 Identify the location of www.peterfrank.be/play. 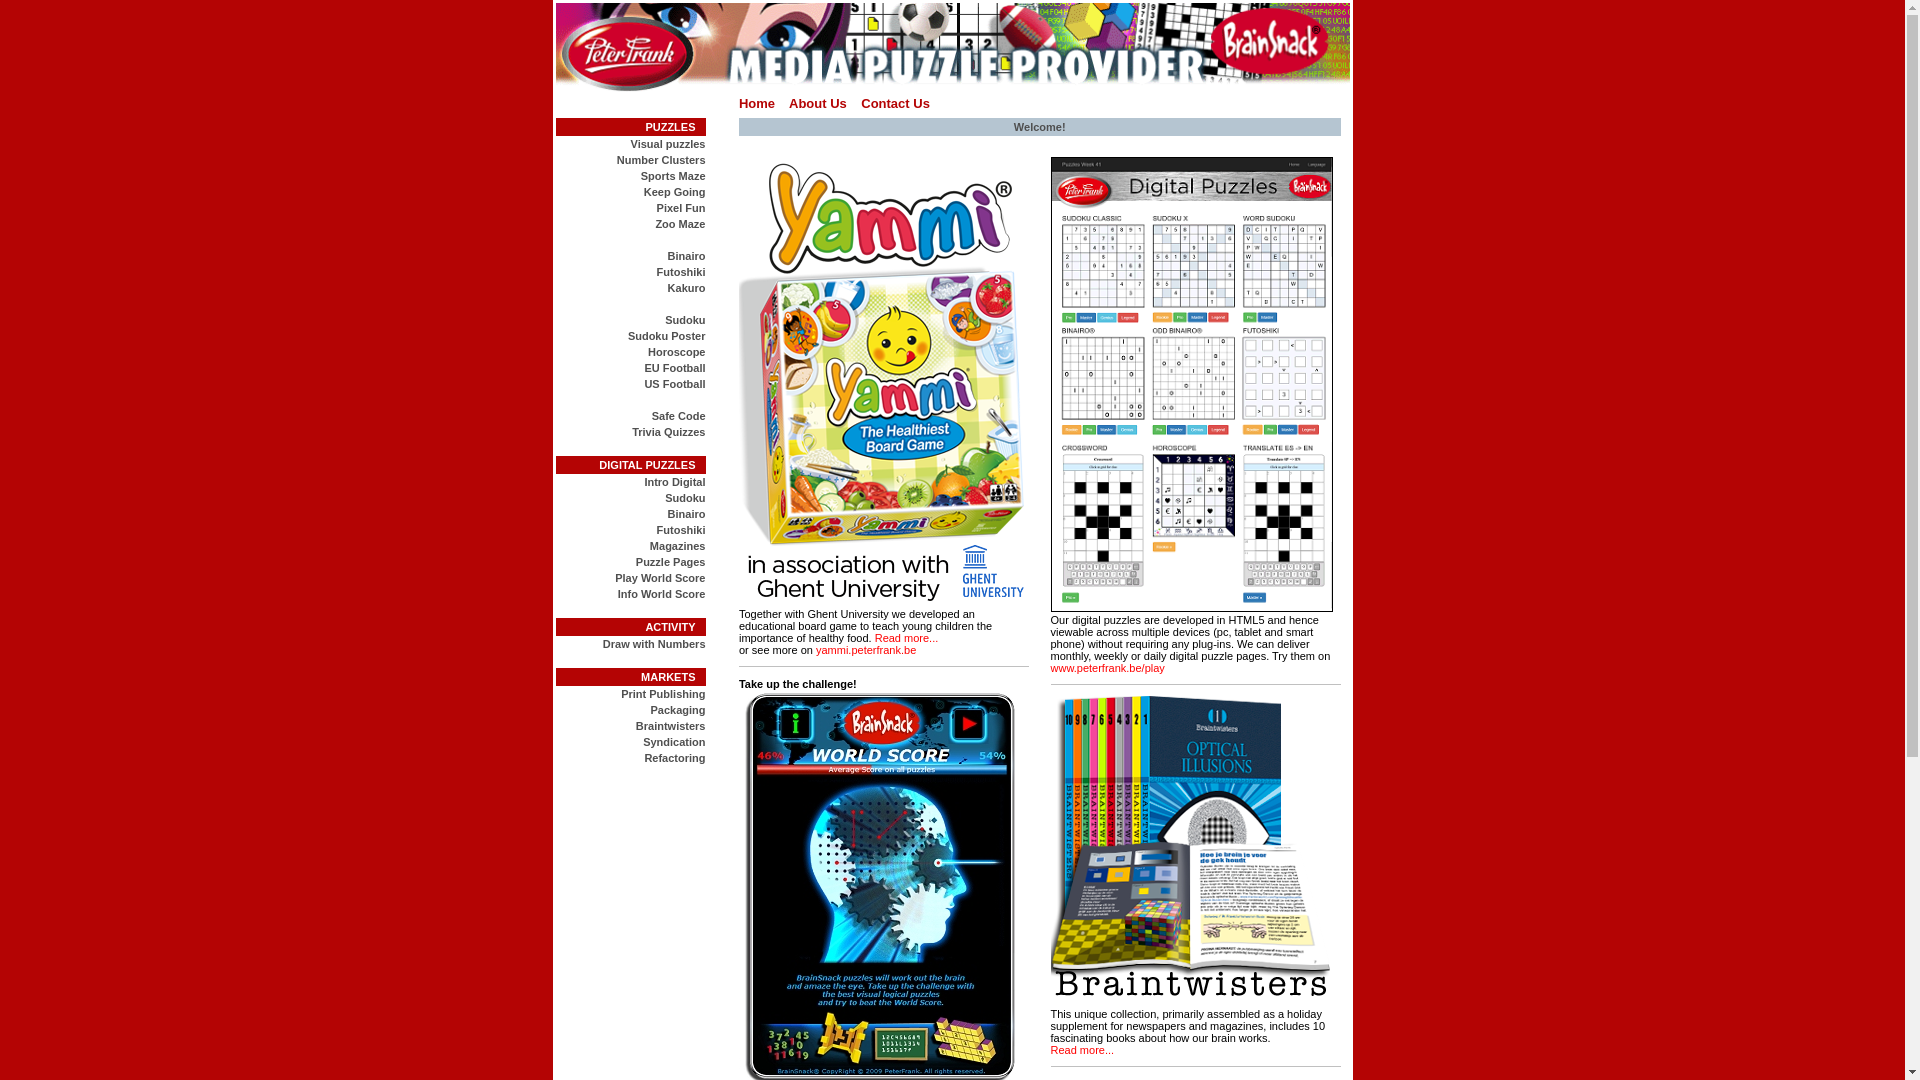
(1107, 668).